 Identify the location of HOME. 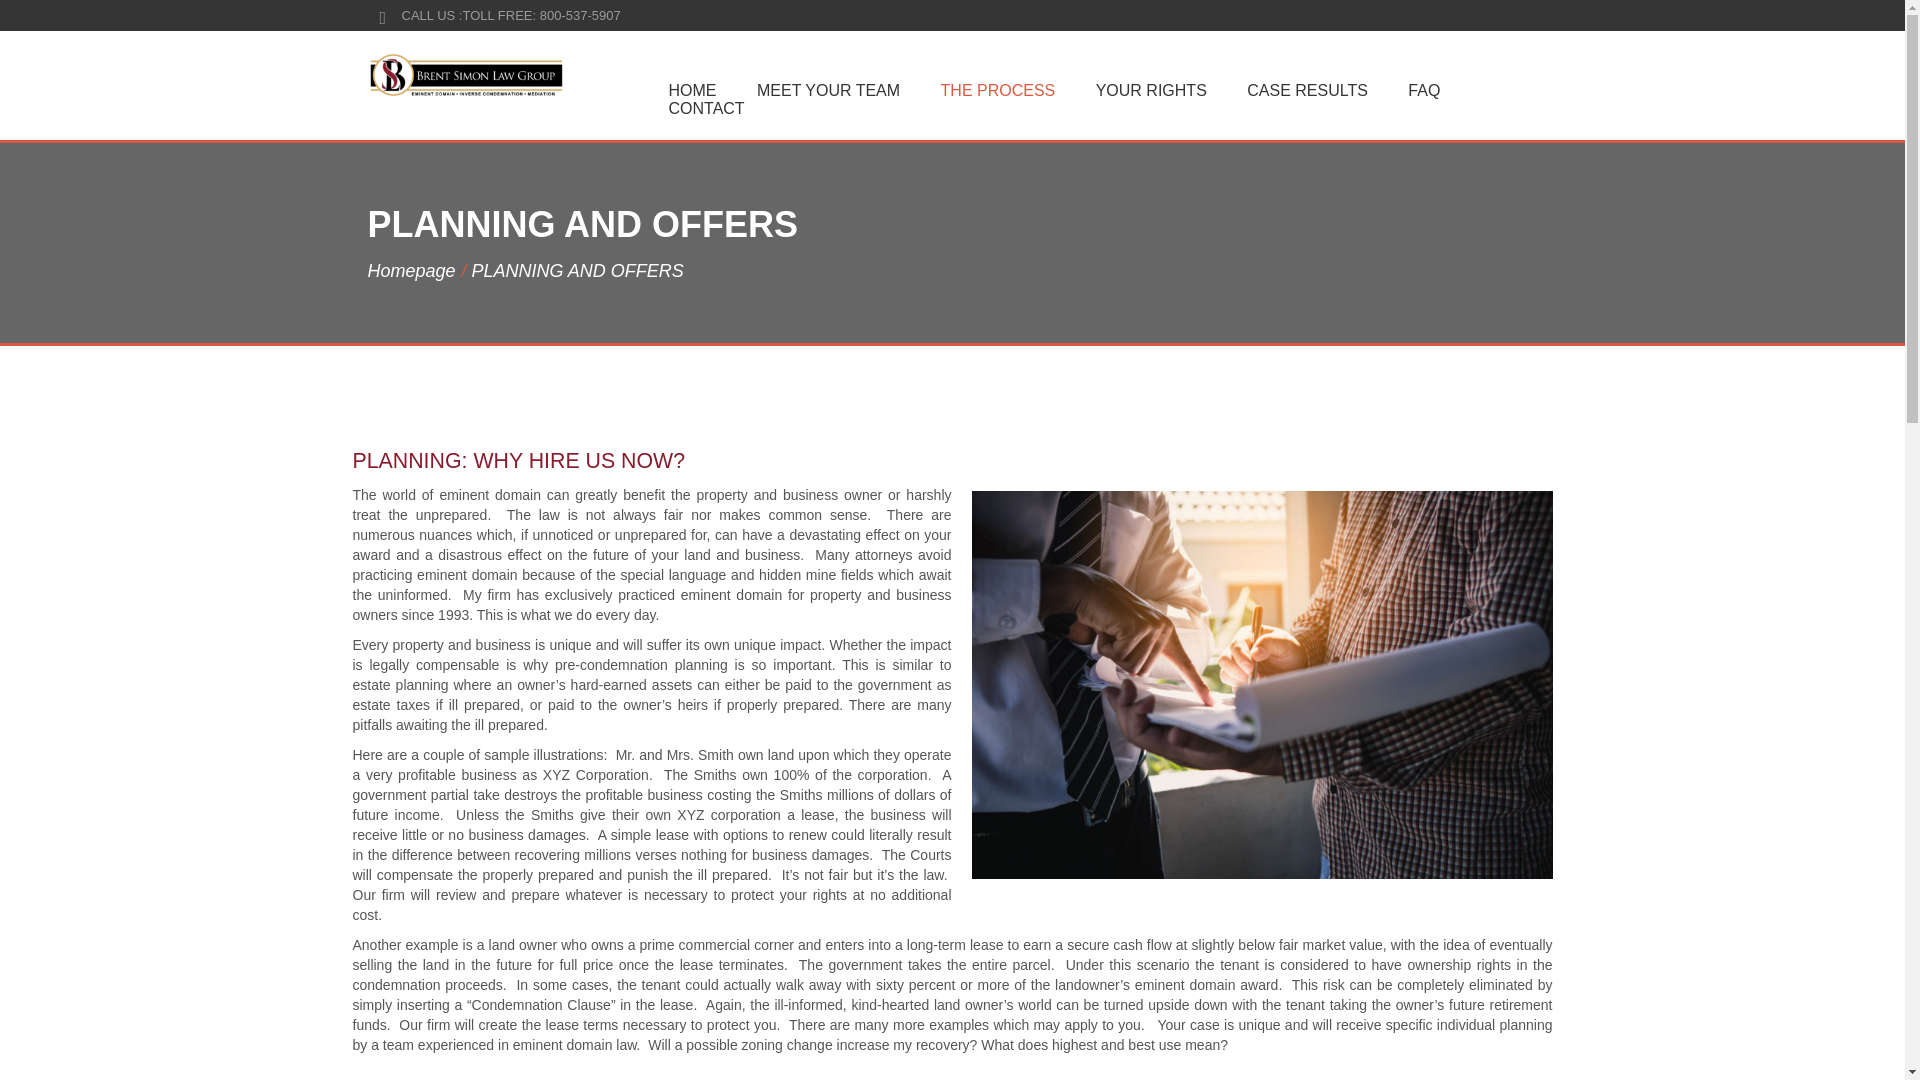
(686, 90).